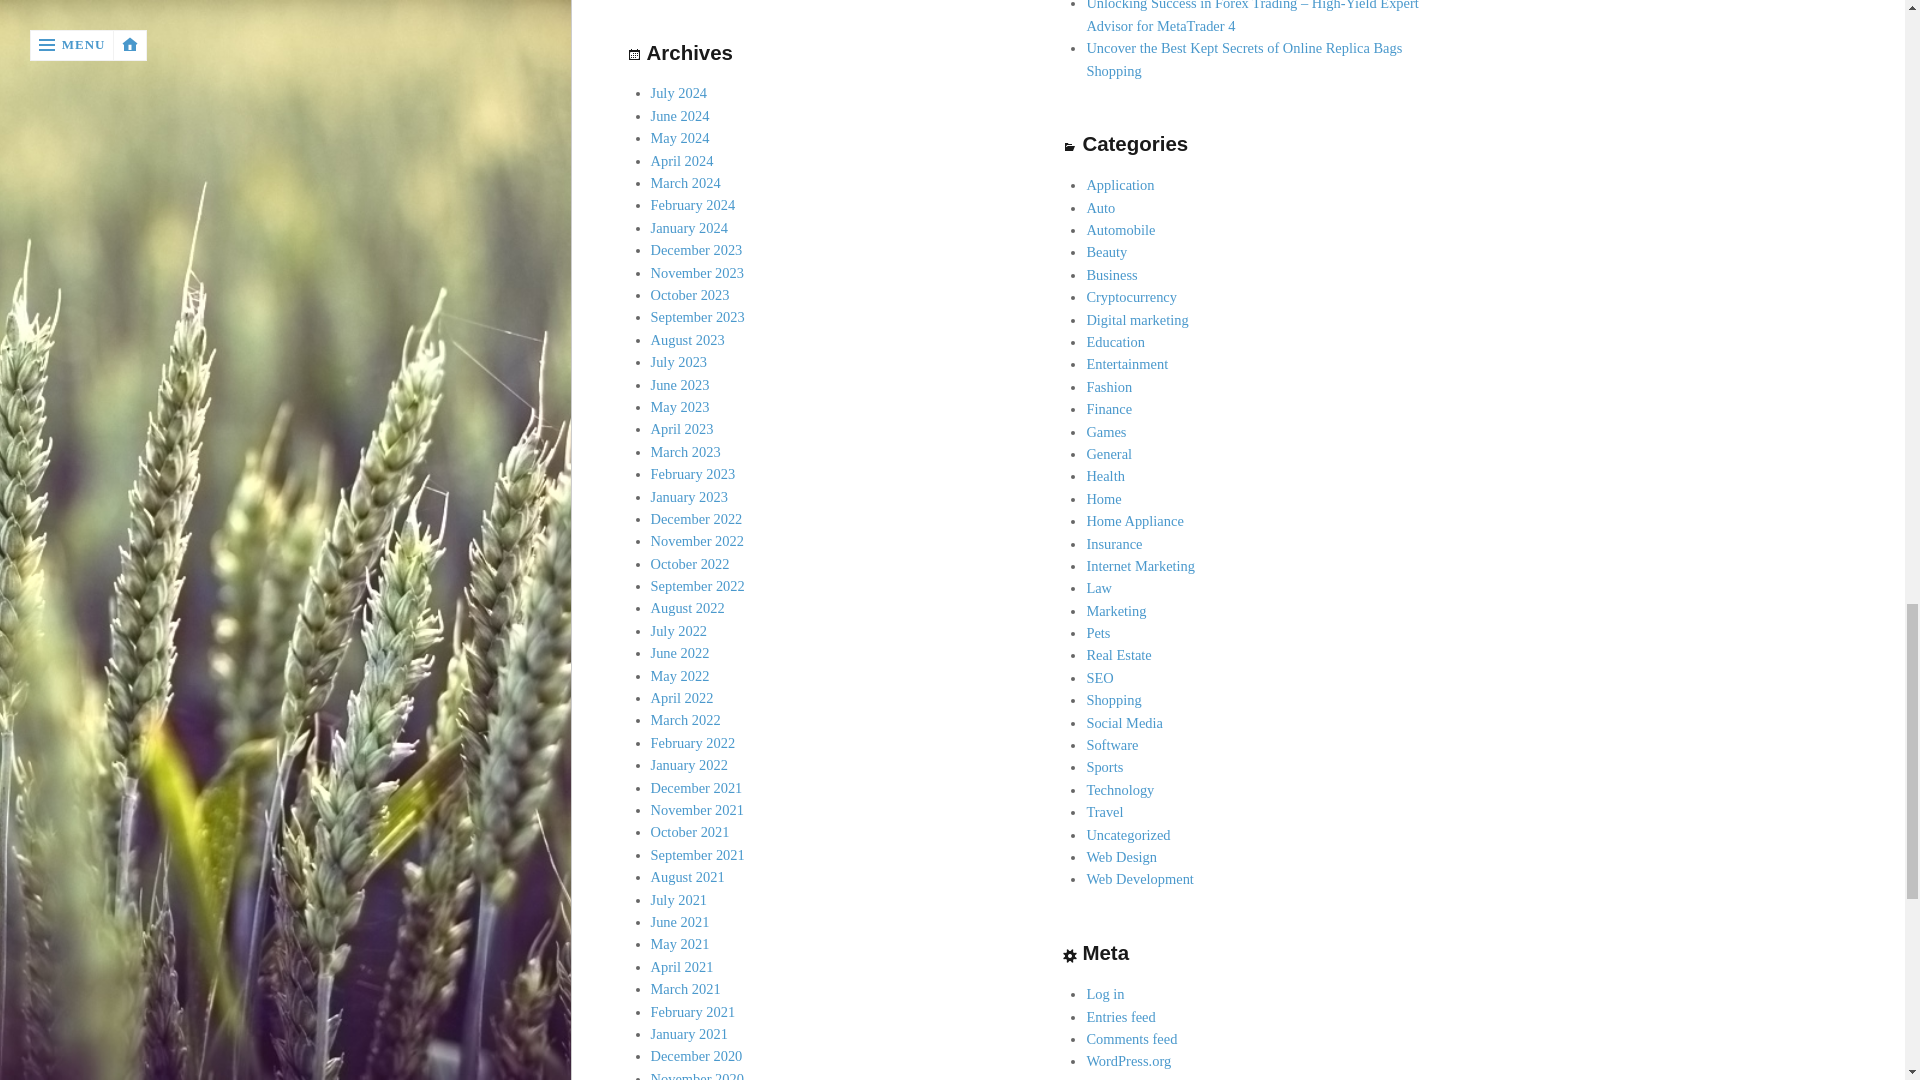  What do you see at coordinates (688, 228) in the screenshot?
I see `January 2024` at bounding box center [688, 228].